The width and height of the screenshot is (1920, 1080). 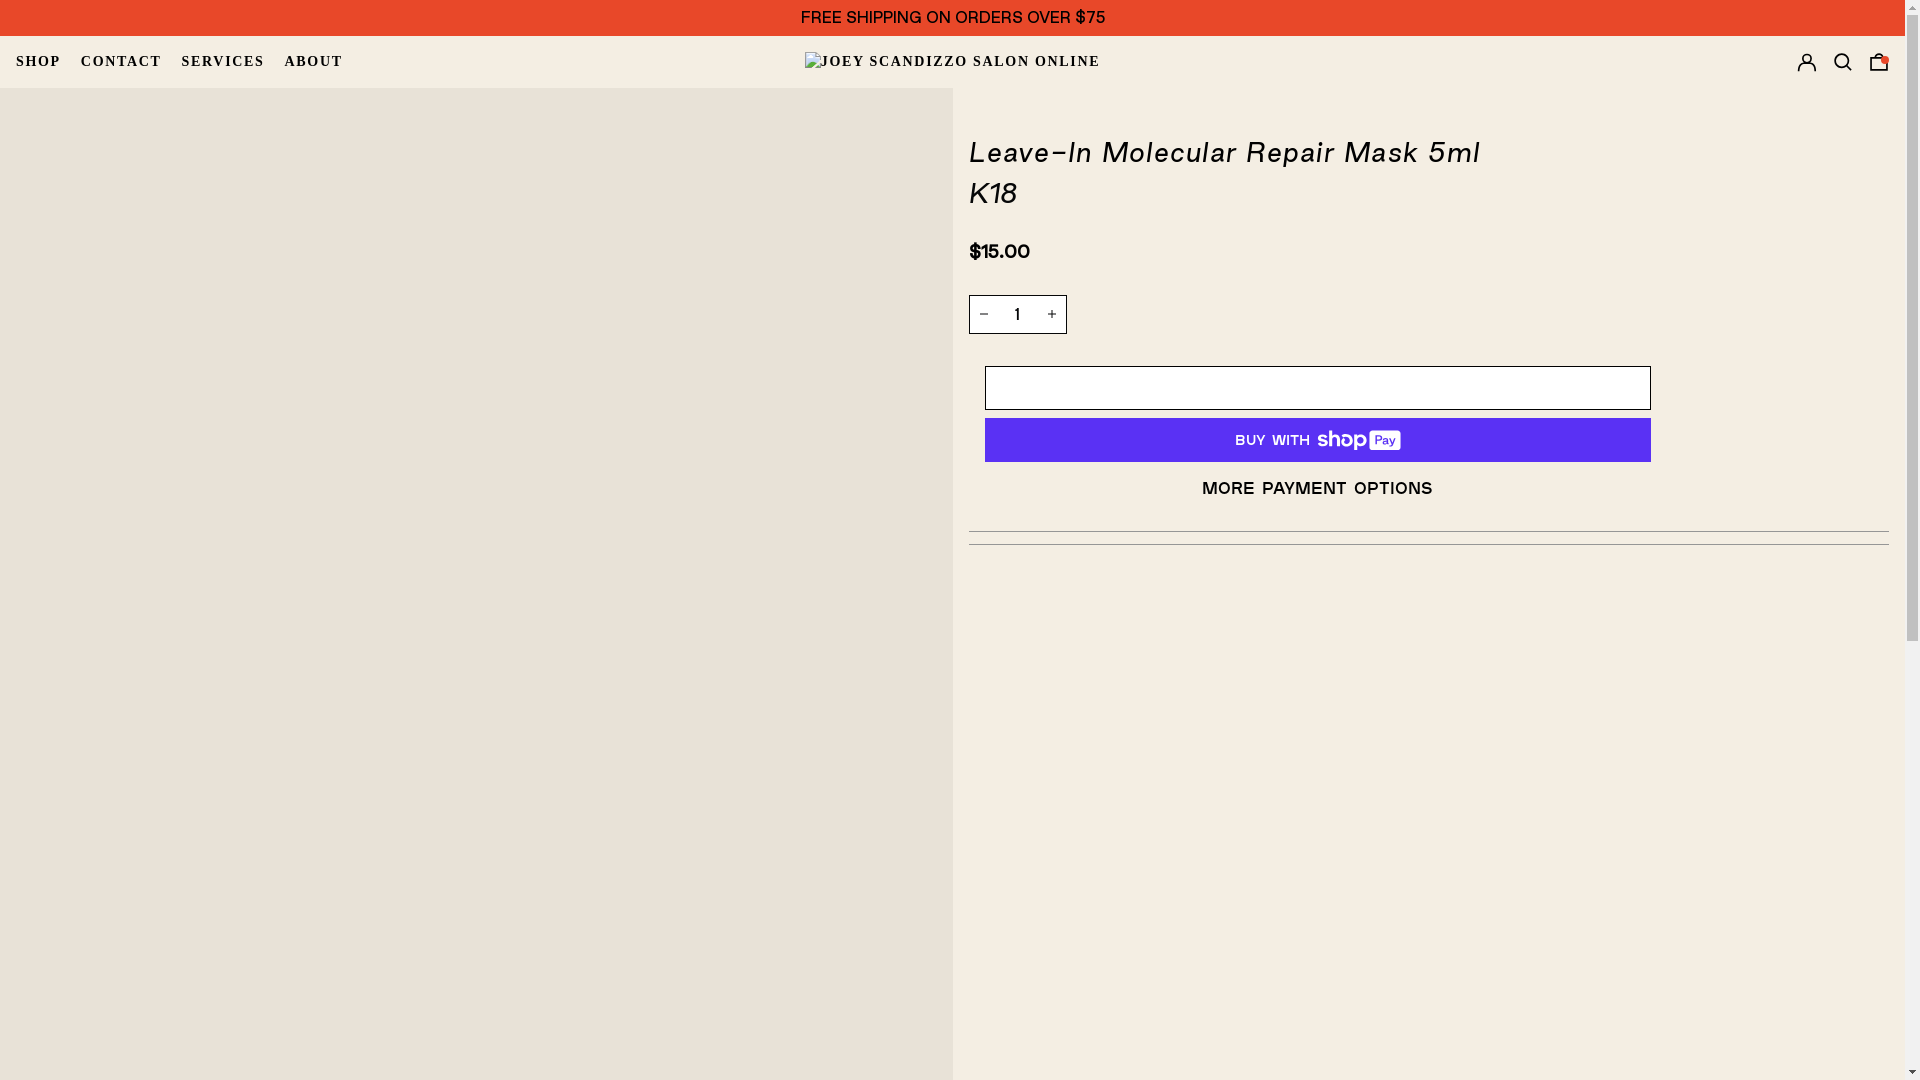 What do you see at coordinates (124, 62) in the screenshot?
I see `CONTACT` at bounding box center [124, 62].